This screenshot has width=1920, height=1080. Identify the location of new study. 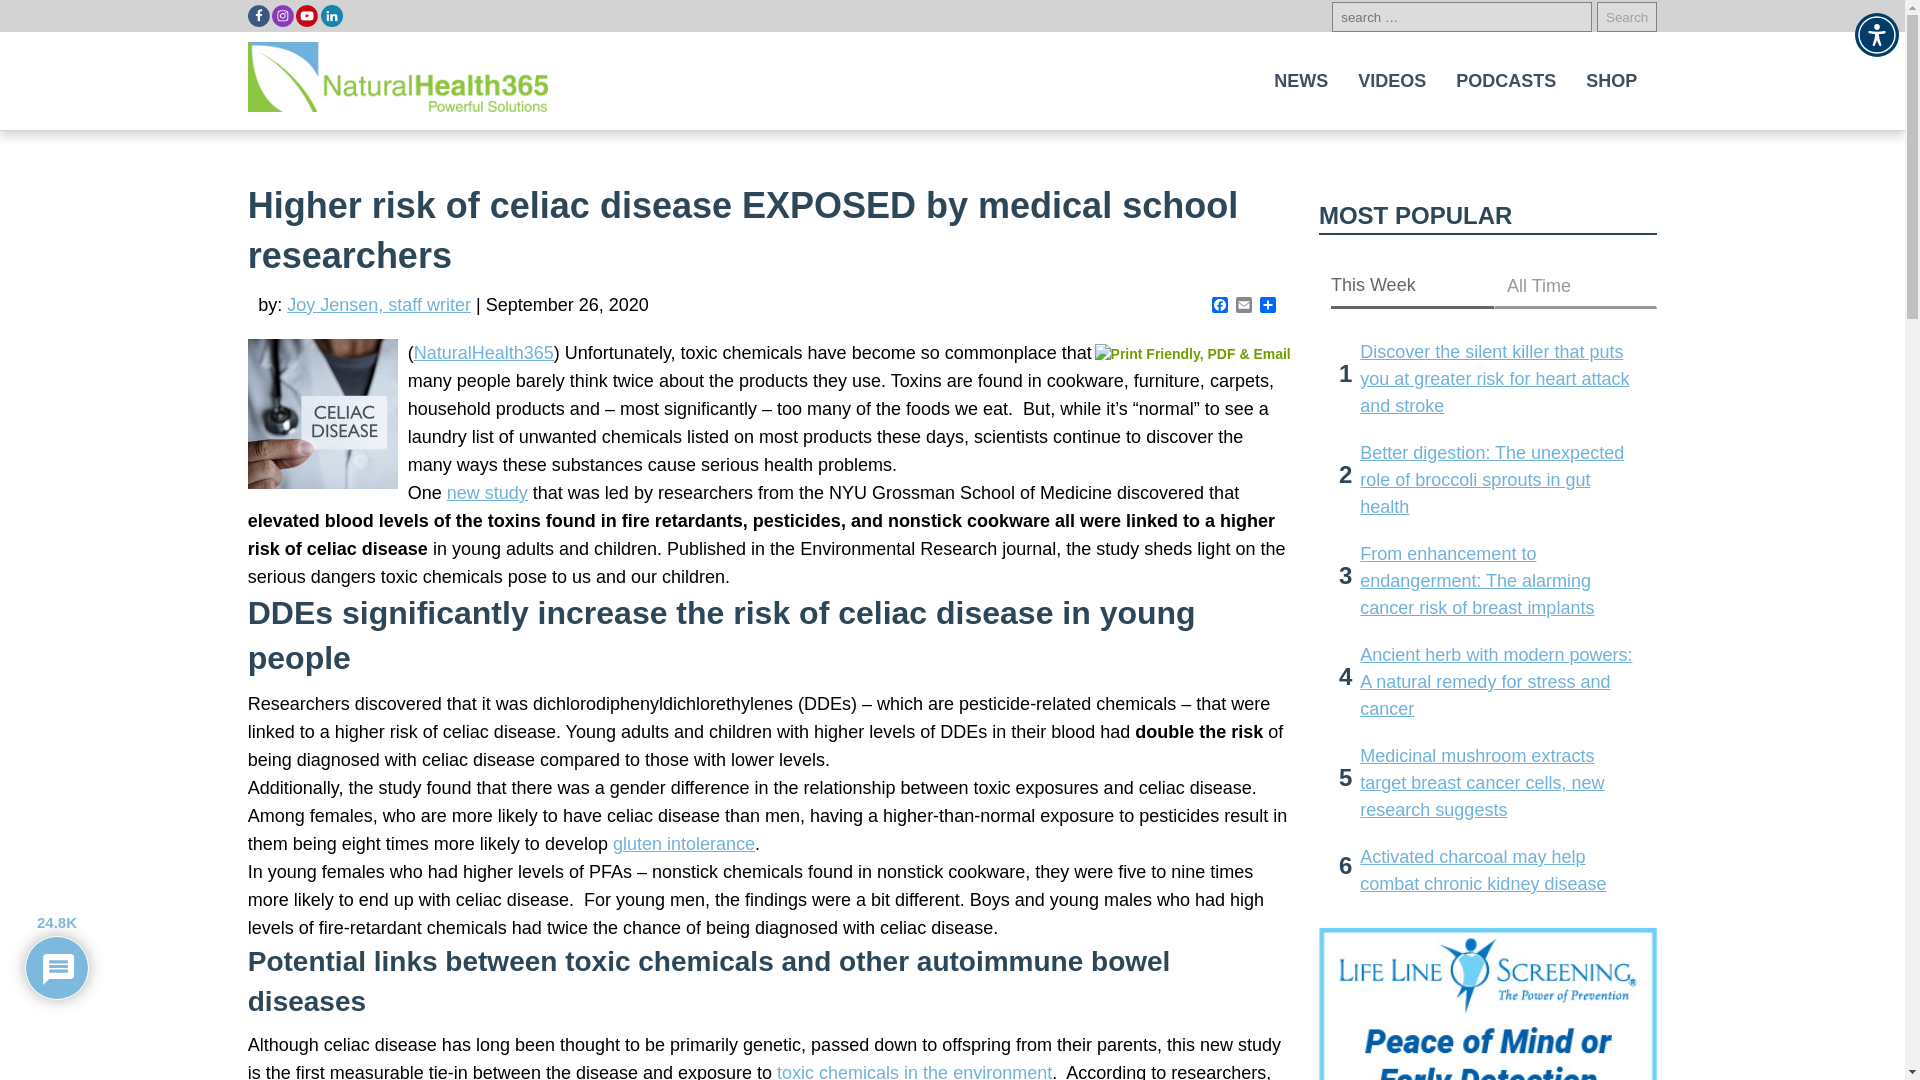
(488, 492).